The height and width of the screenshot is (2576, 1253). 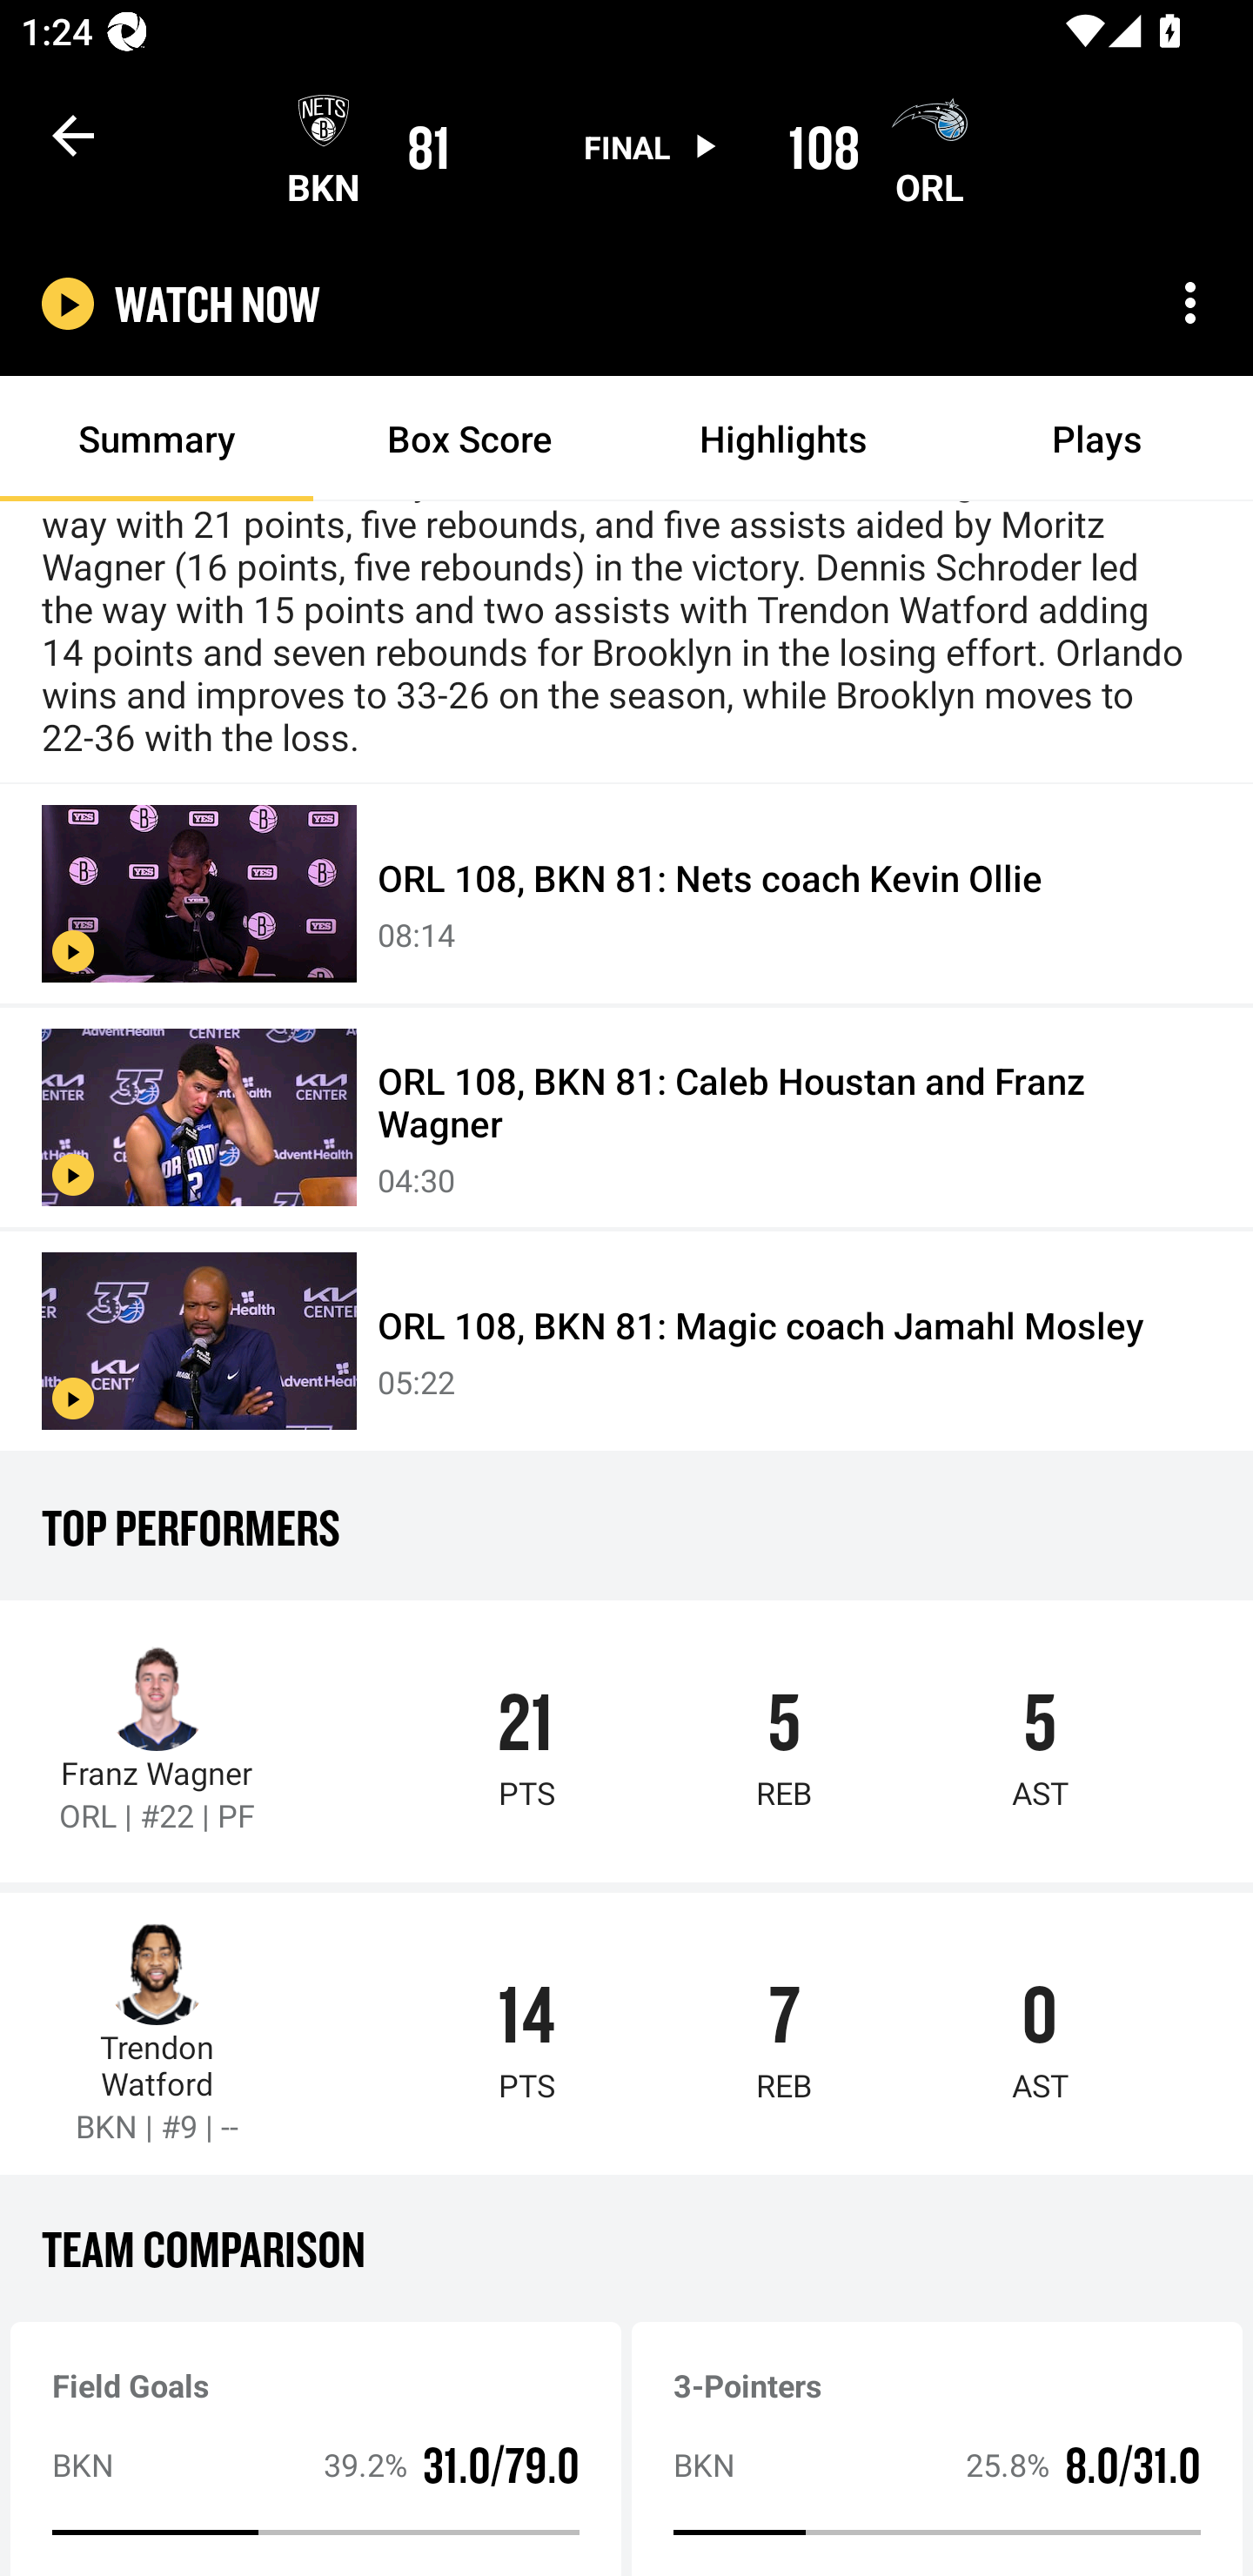 I want to click on Navigate up, so click(x=73, y=135).